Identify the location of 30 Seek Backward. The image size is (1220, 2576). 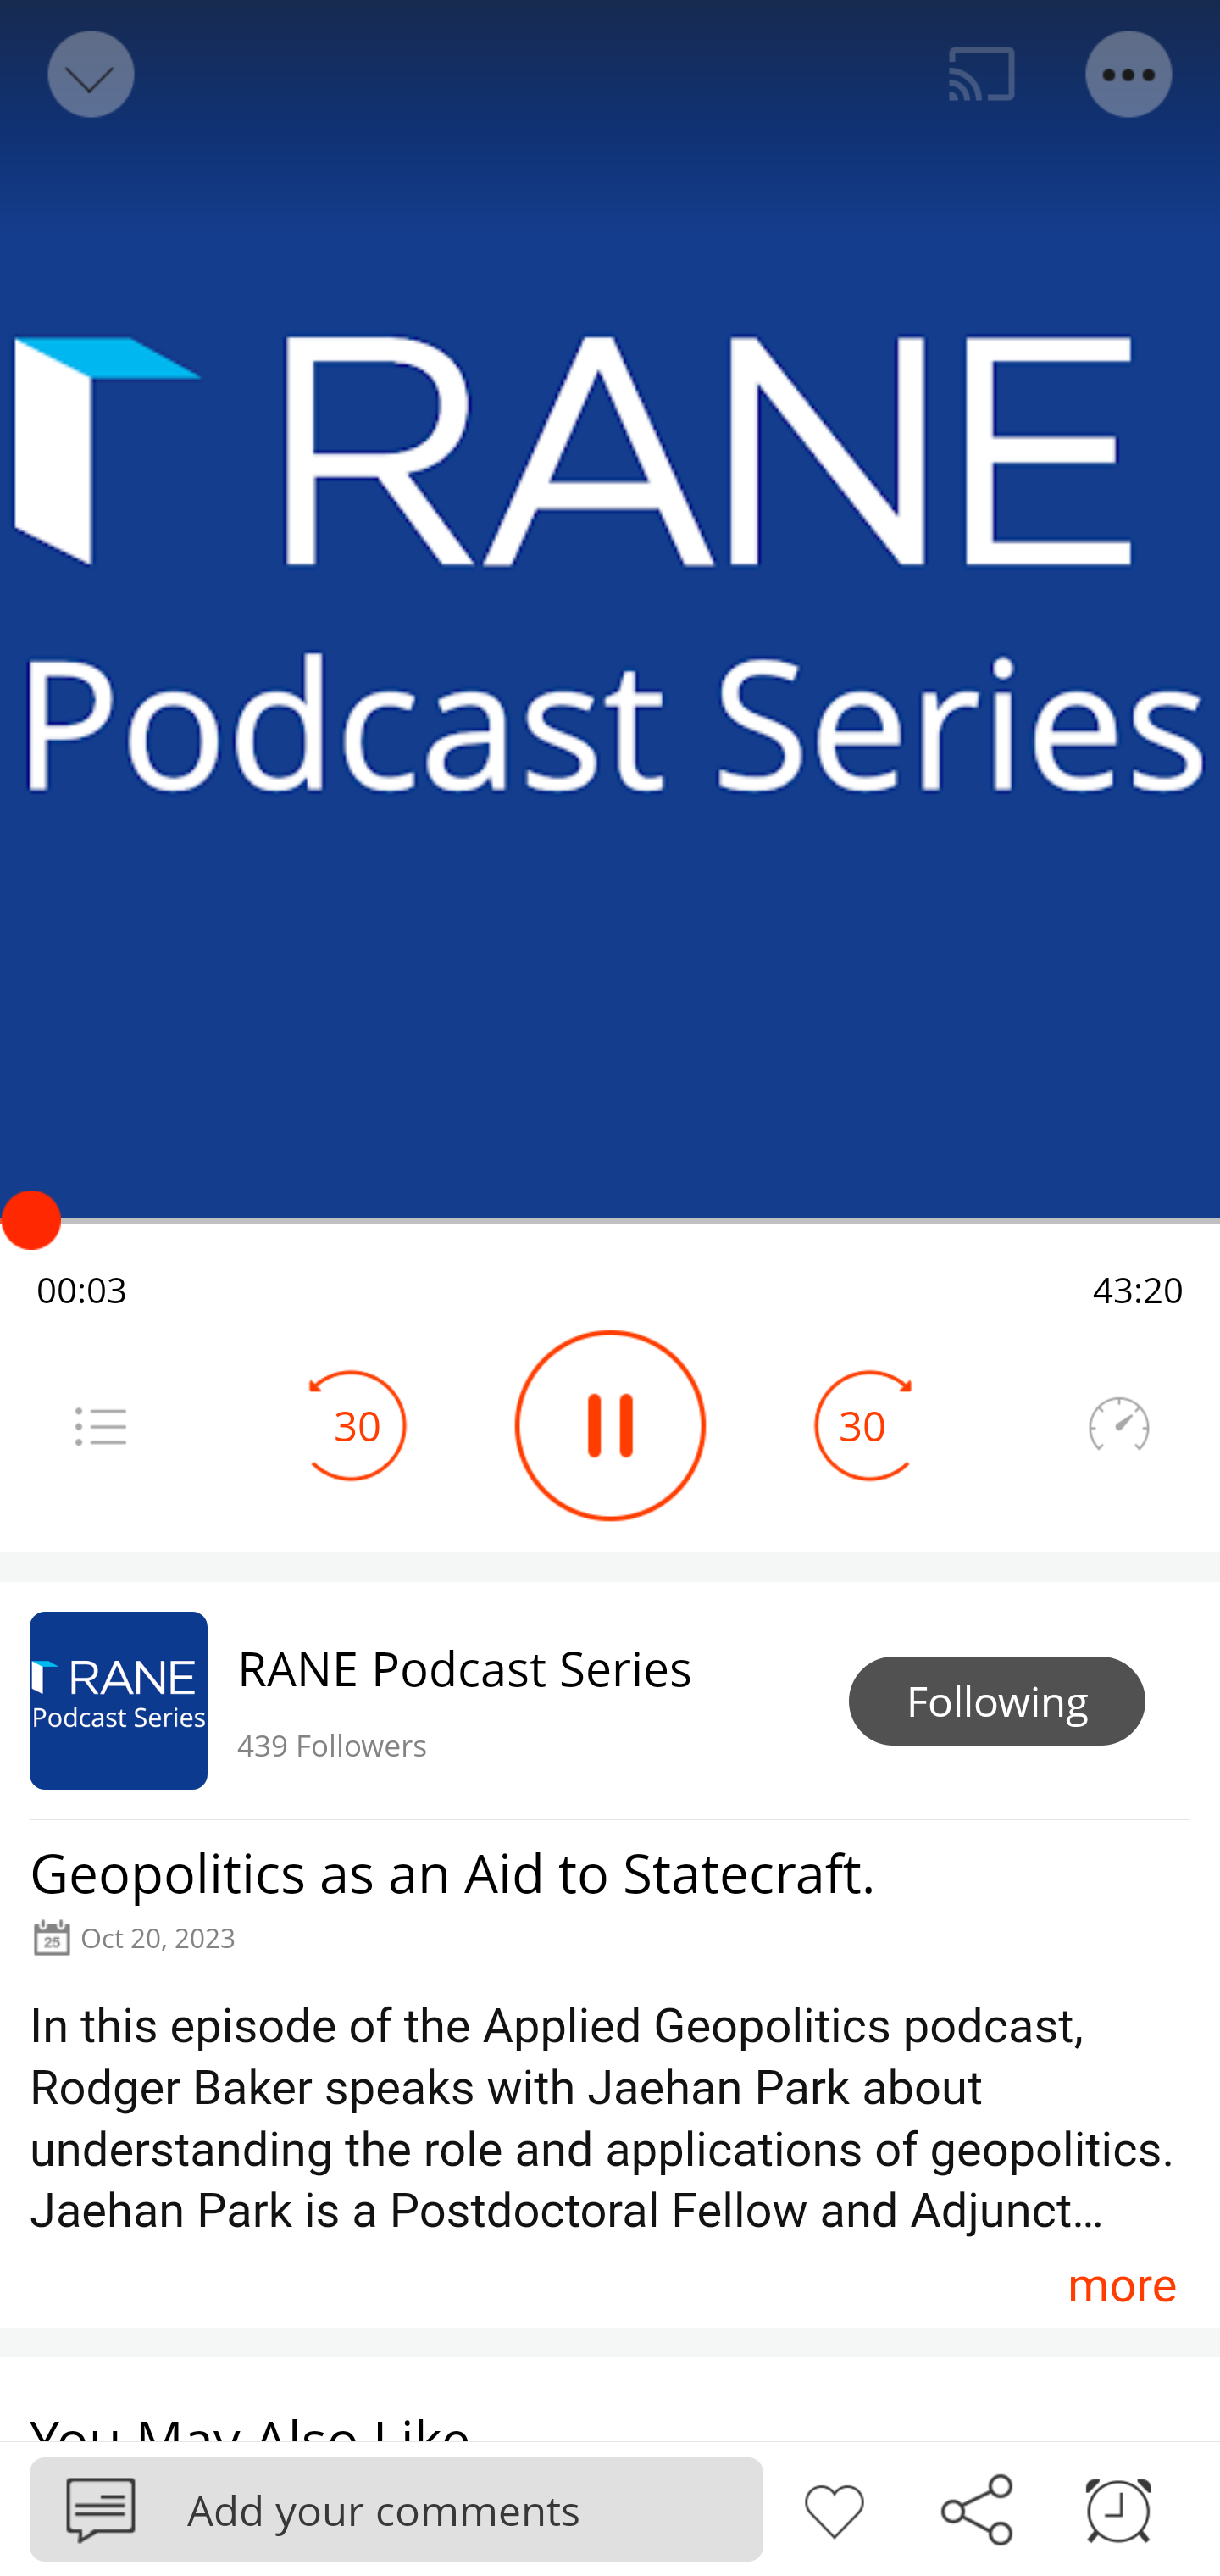
(358, 1425).